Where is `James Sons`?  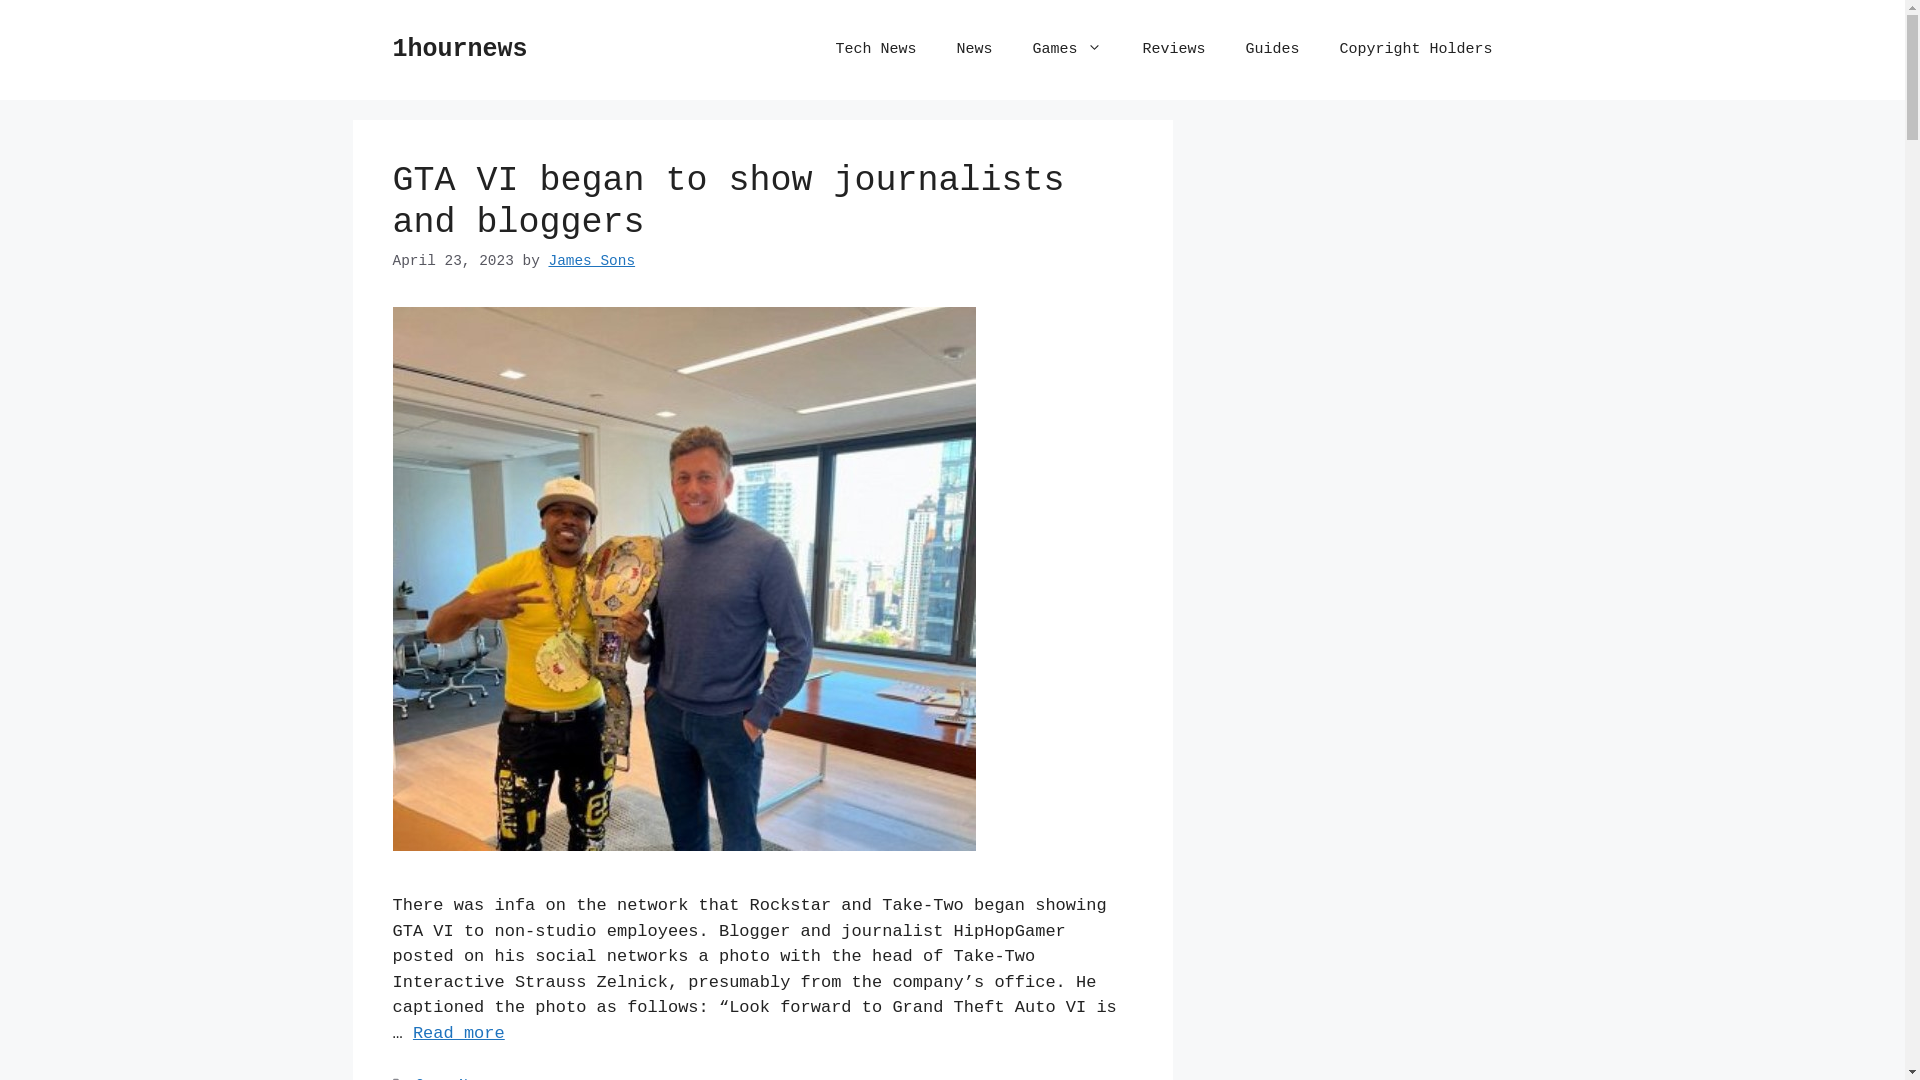
James Sons is located at coordinates (592, 261).